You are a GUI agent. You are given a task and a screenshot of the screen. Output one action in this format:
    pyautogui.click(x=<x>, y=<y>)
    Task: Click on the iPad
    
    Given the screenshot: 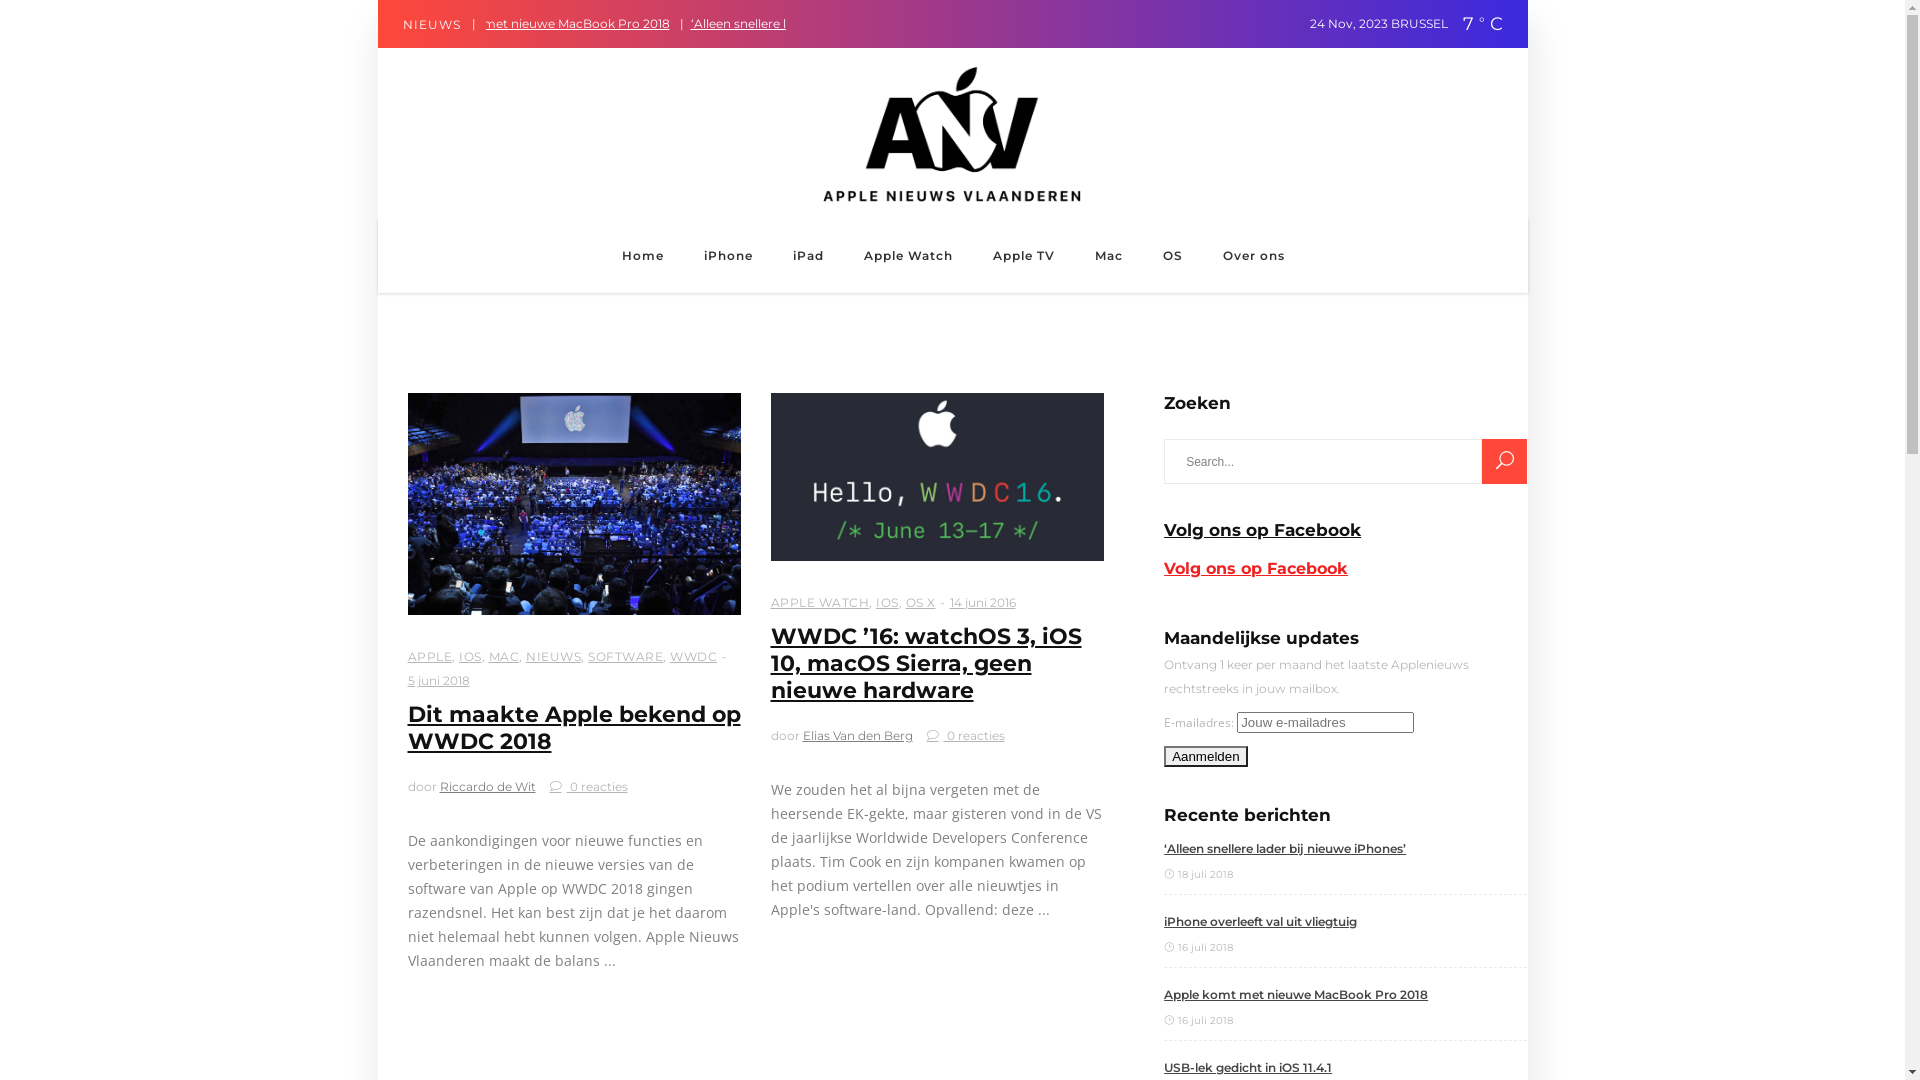 What is the action you would take?
    pyautogui.click(x=808, y=256)
    